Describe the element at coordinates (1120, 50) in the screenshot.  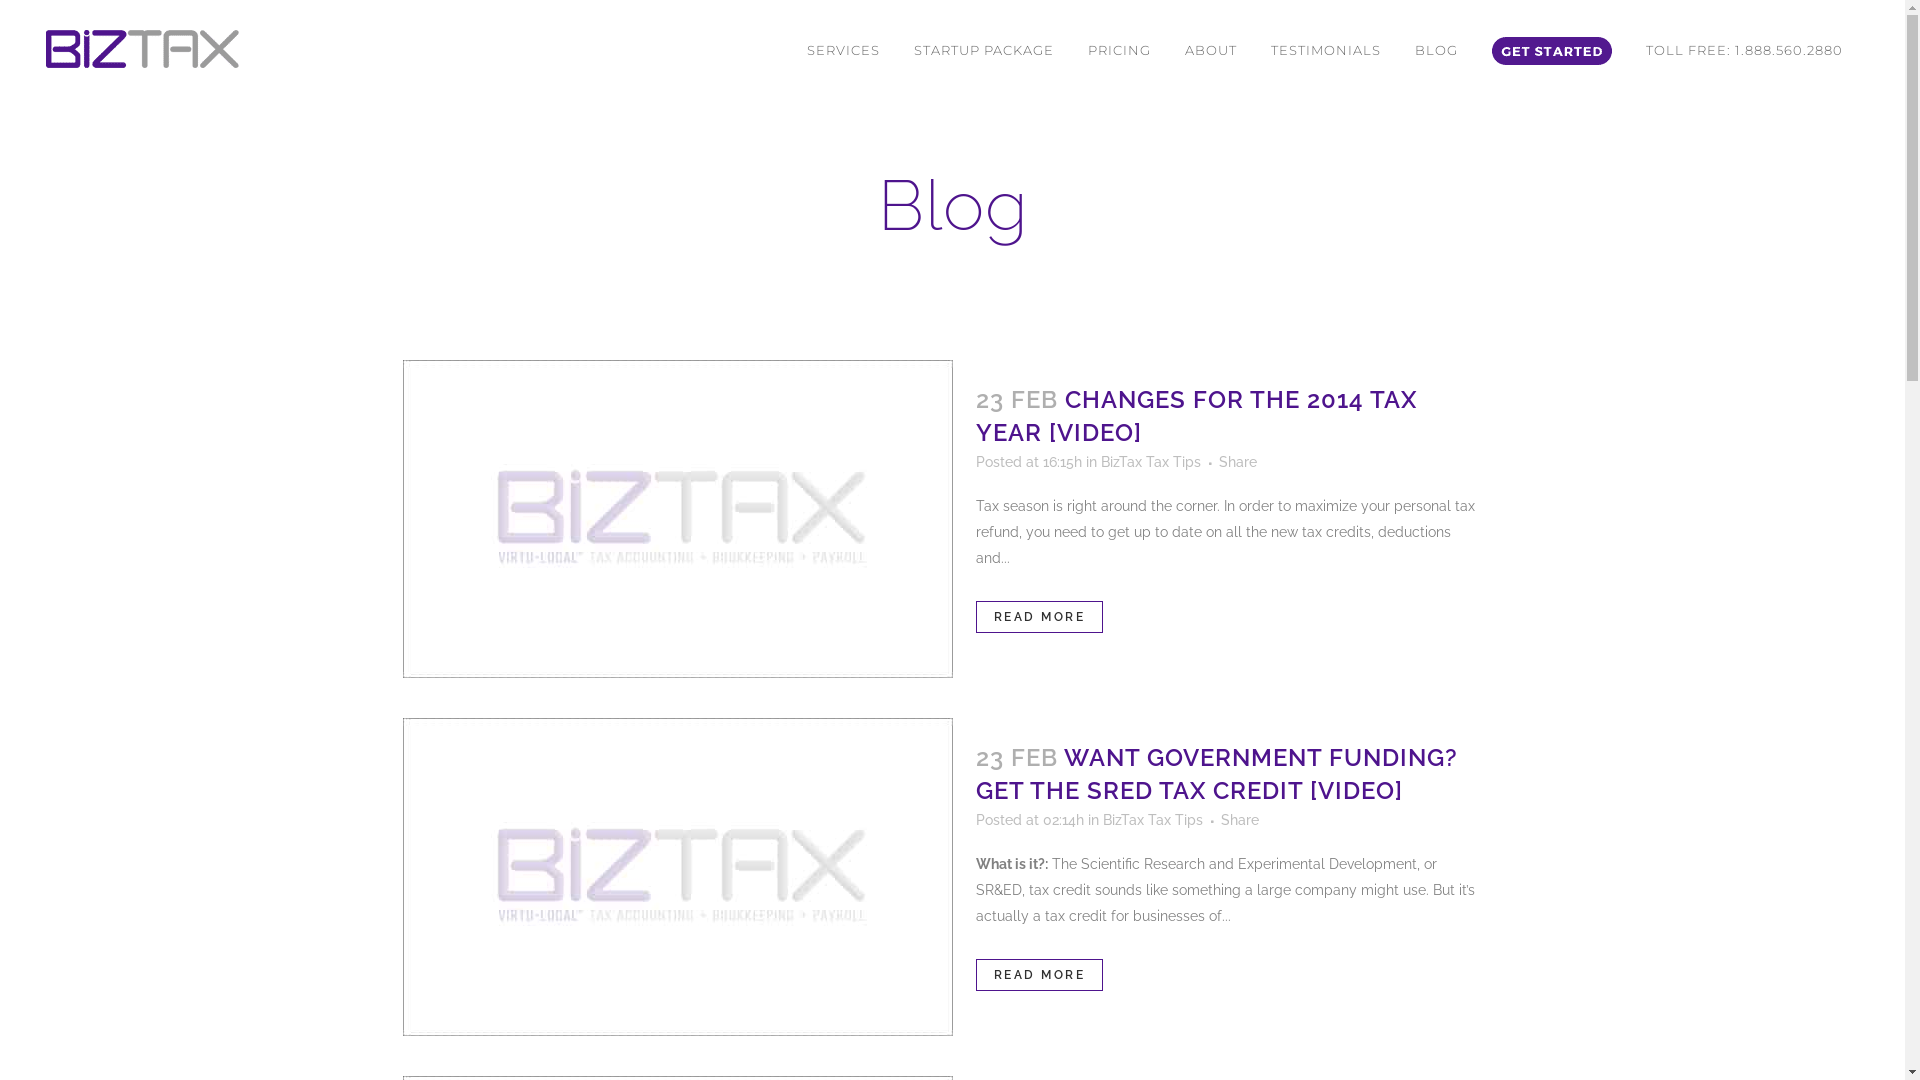
I see `PRICING` at that location.